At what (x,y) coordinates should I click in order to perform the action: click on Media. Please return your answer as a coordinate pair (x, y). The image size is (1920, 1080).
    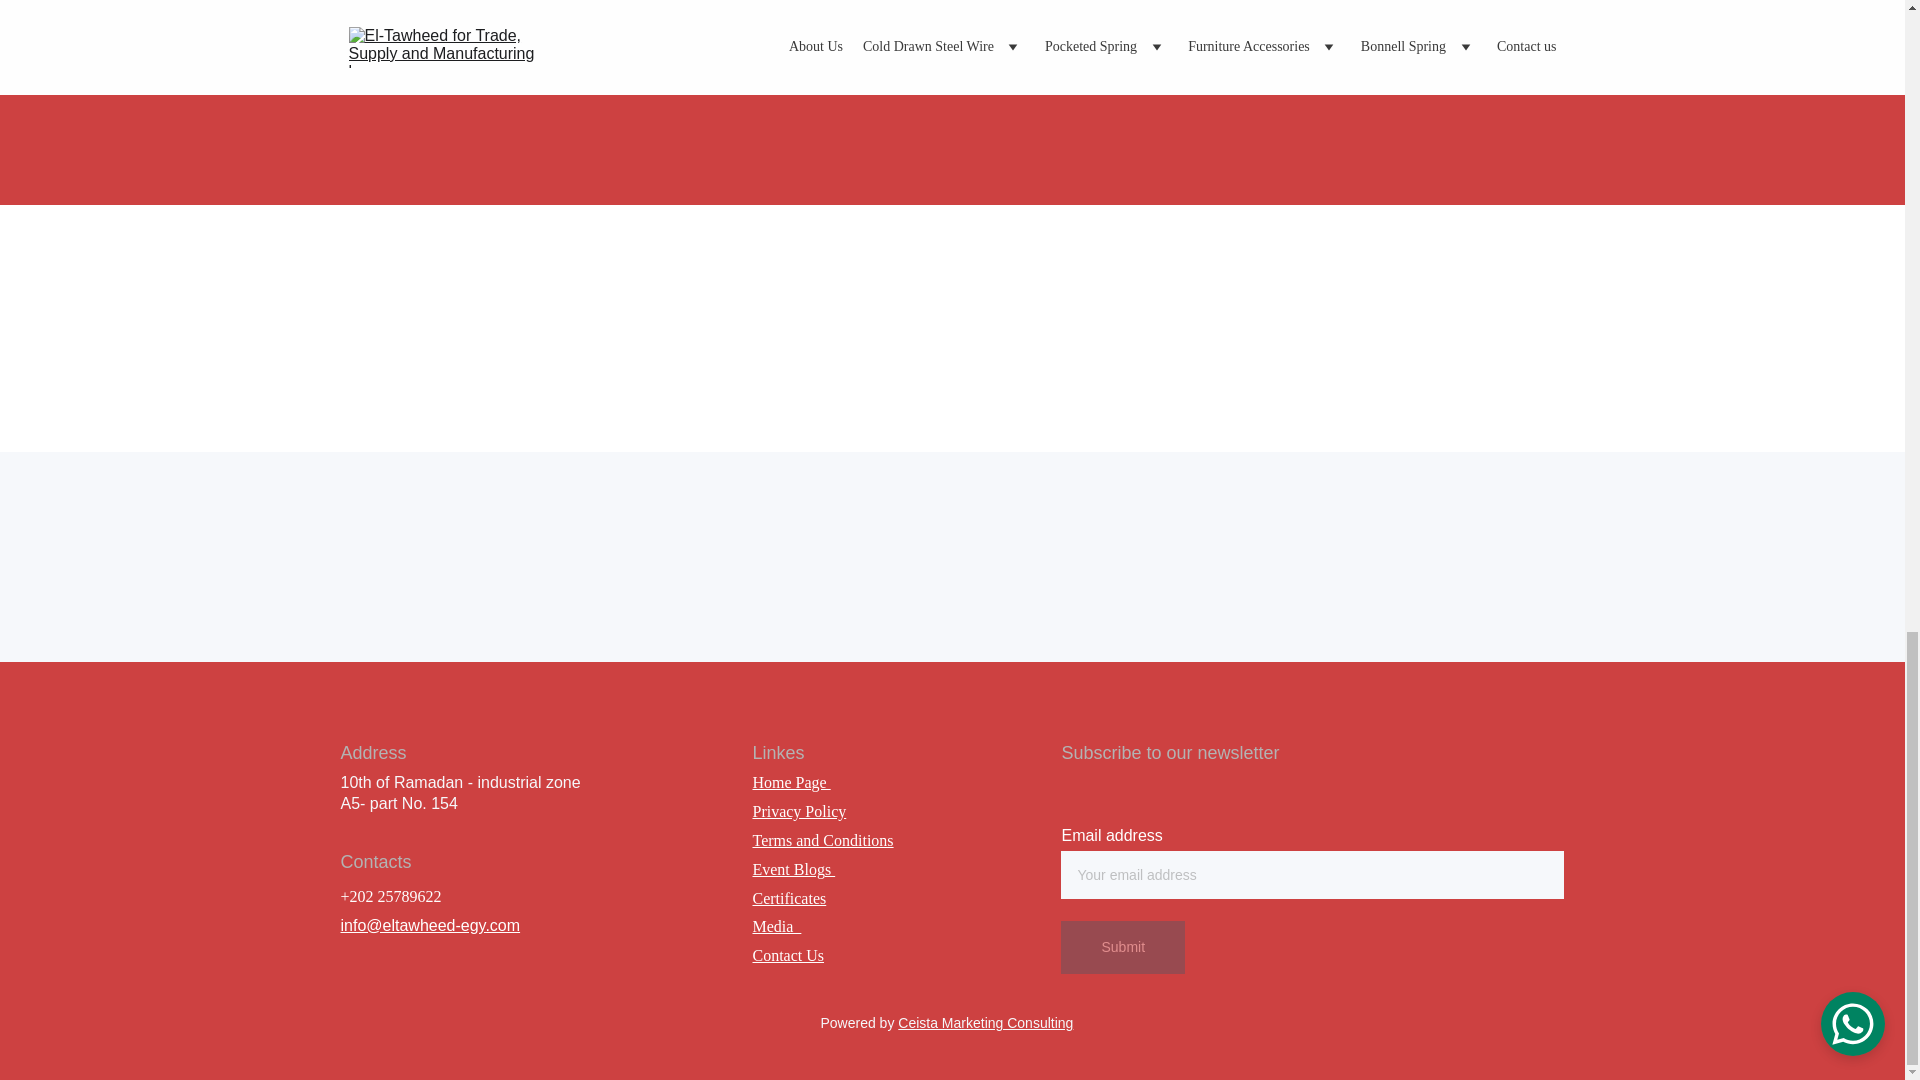
    Looking at the image, I should click on (776, 926).